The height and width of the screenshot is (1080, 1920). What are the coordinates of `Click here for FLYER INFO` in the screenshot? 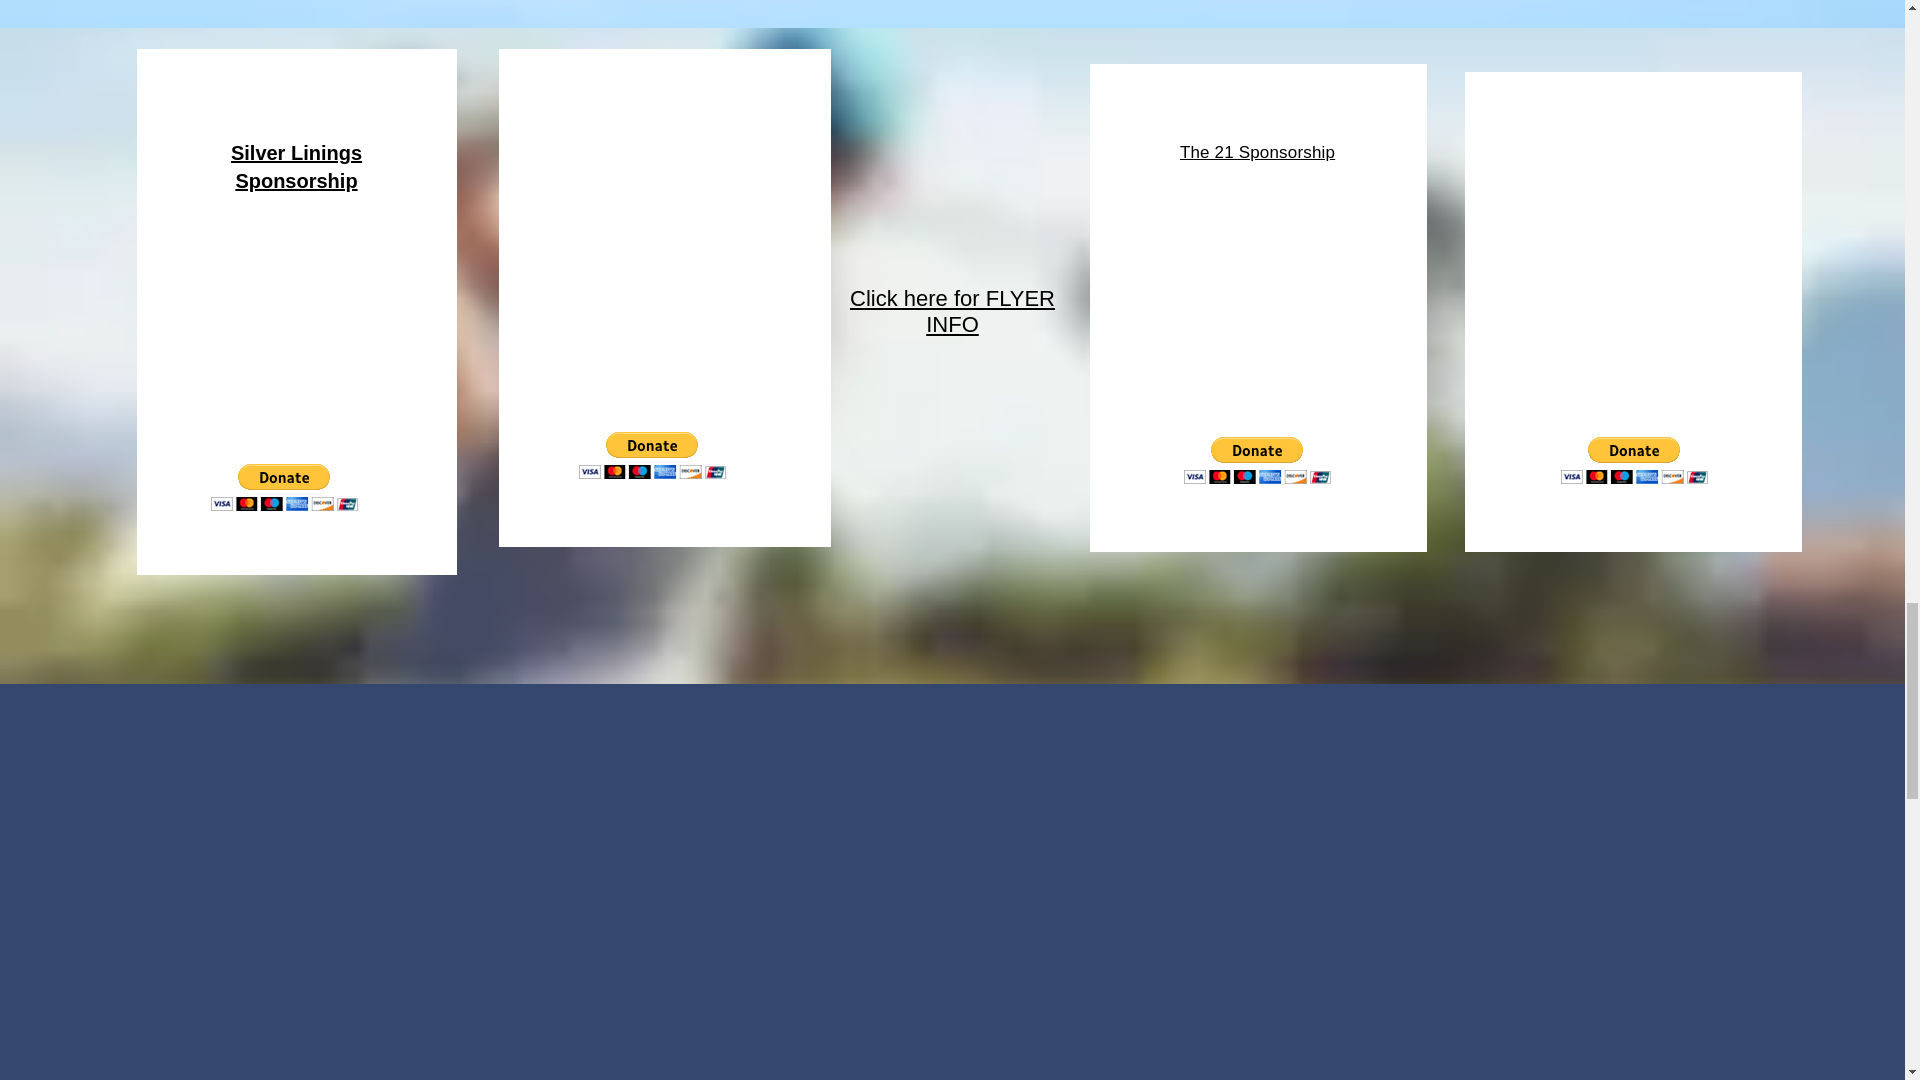 It's located at (952, 311).